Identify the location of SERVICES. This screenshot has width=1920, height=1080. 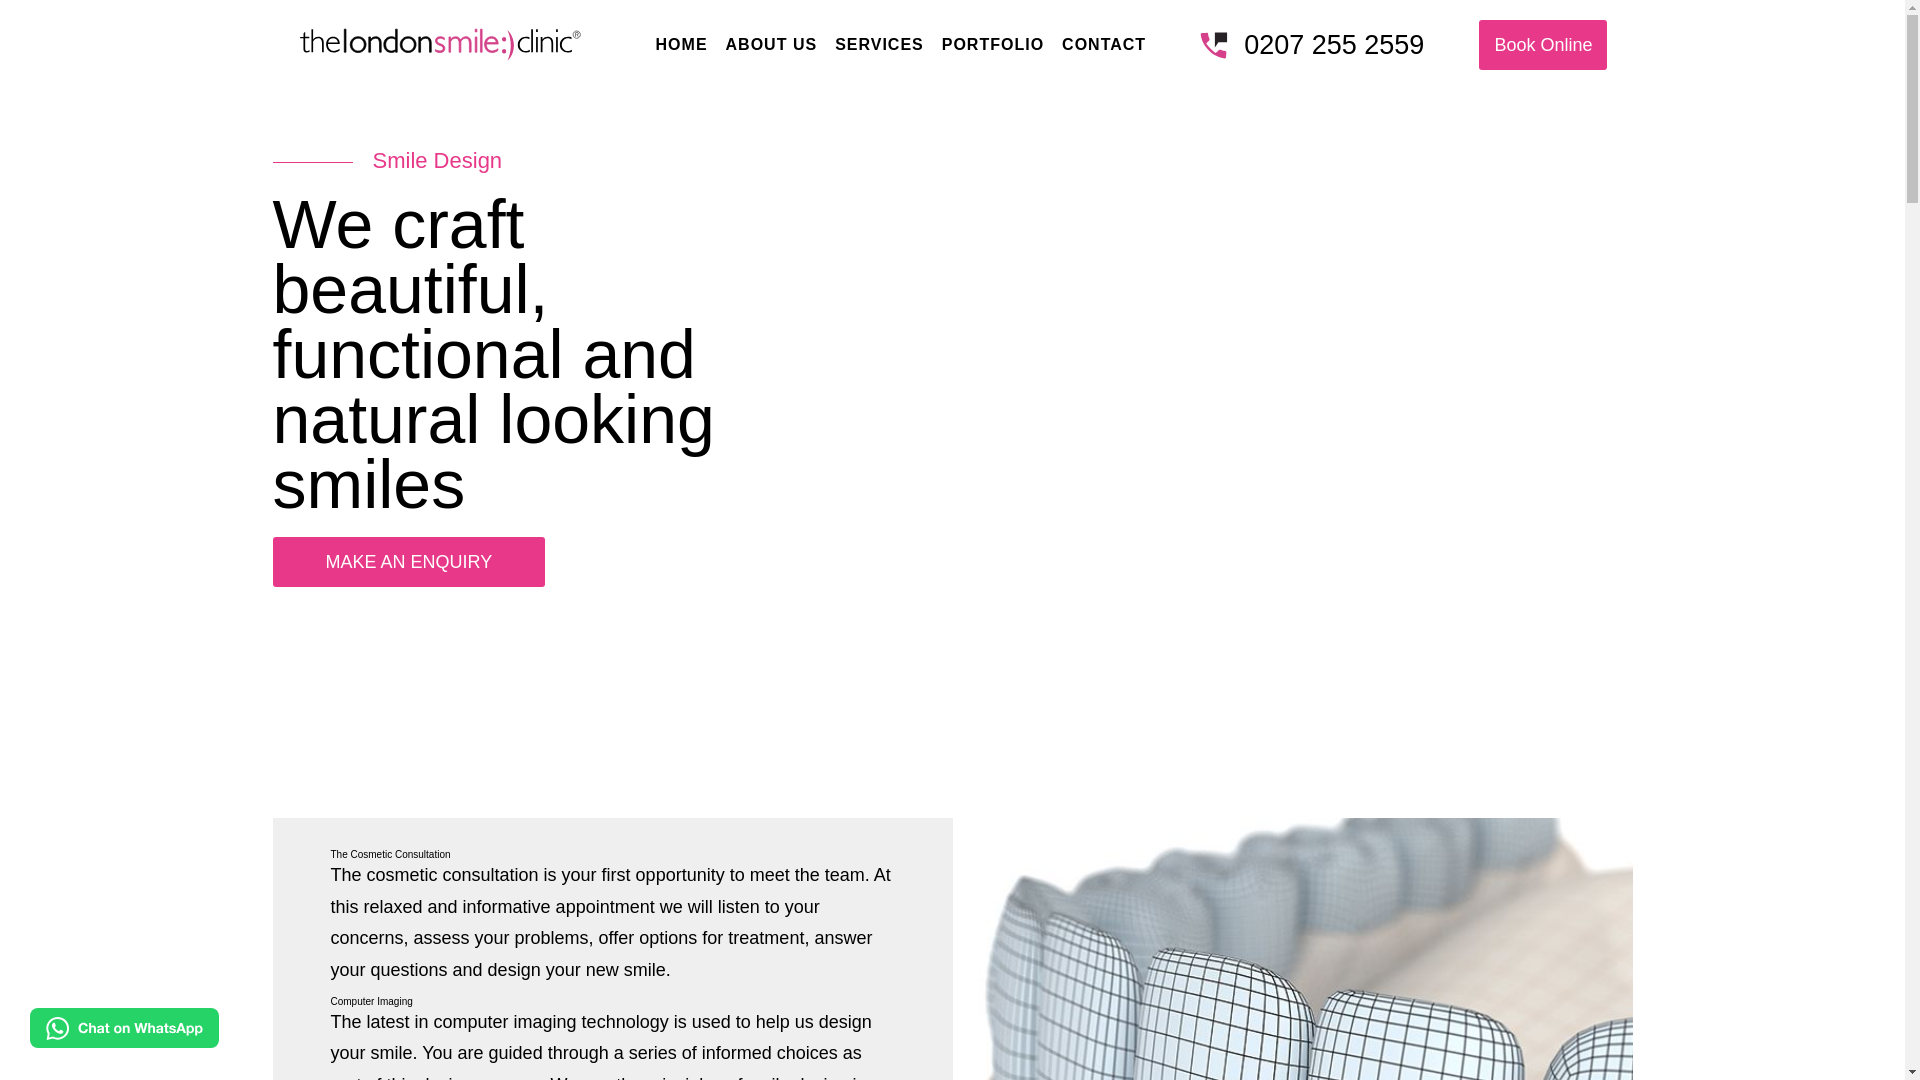
(879, 44).